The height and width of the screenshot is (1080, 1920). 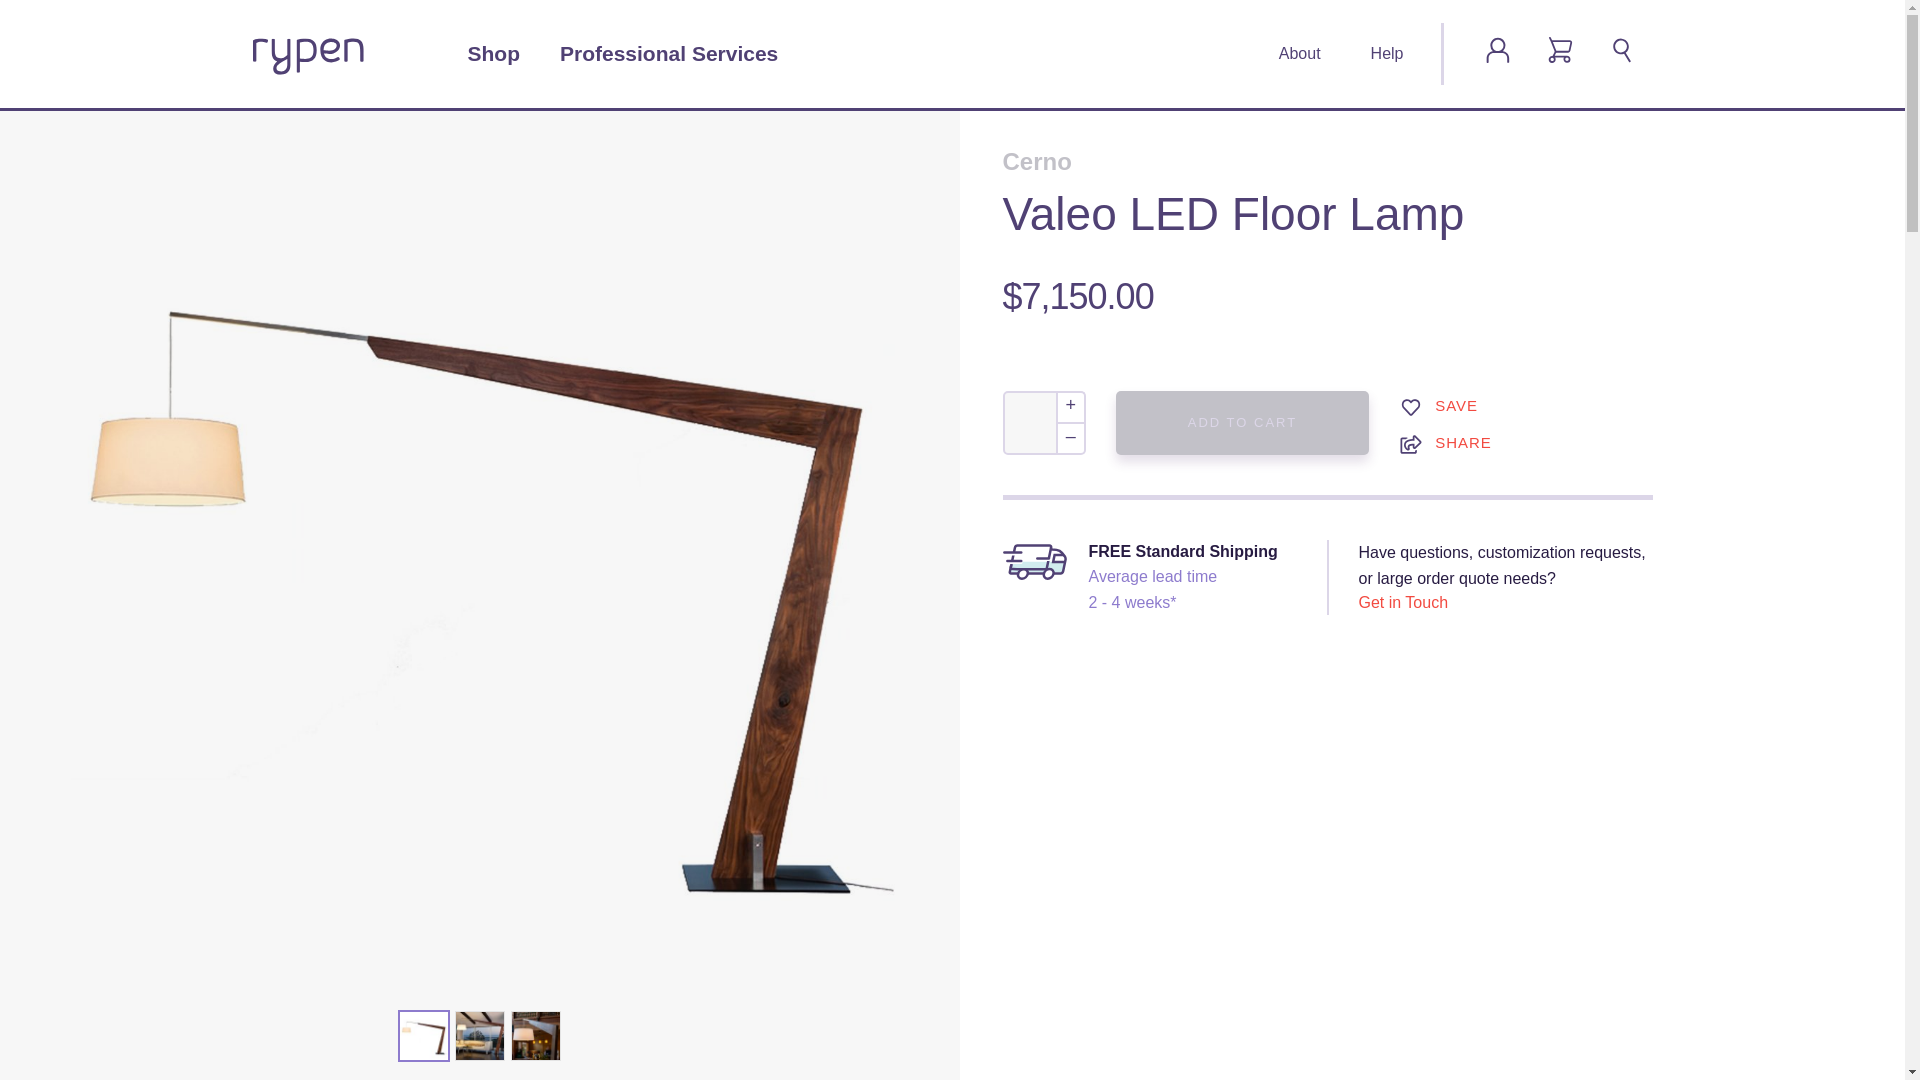 What do you see at coordinates (668, 54) in the screenshot?
I see `Professional Services` at bounding box center [668, 54].